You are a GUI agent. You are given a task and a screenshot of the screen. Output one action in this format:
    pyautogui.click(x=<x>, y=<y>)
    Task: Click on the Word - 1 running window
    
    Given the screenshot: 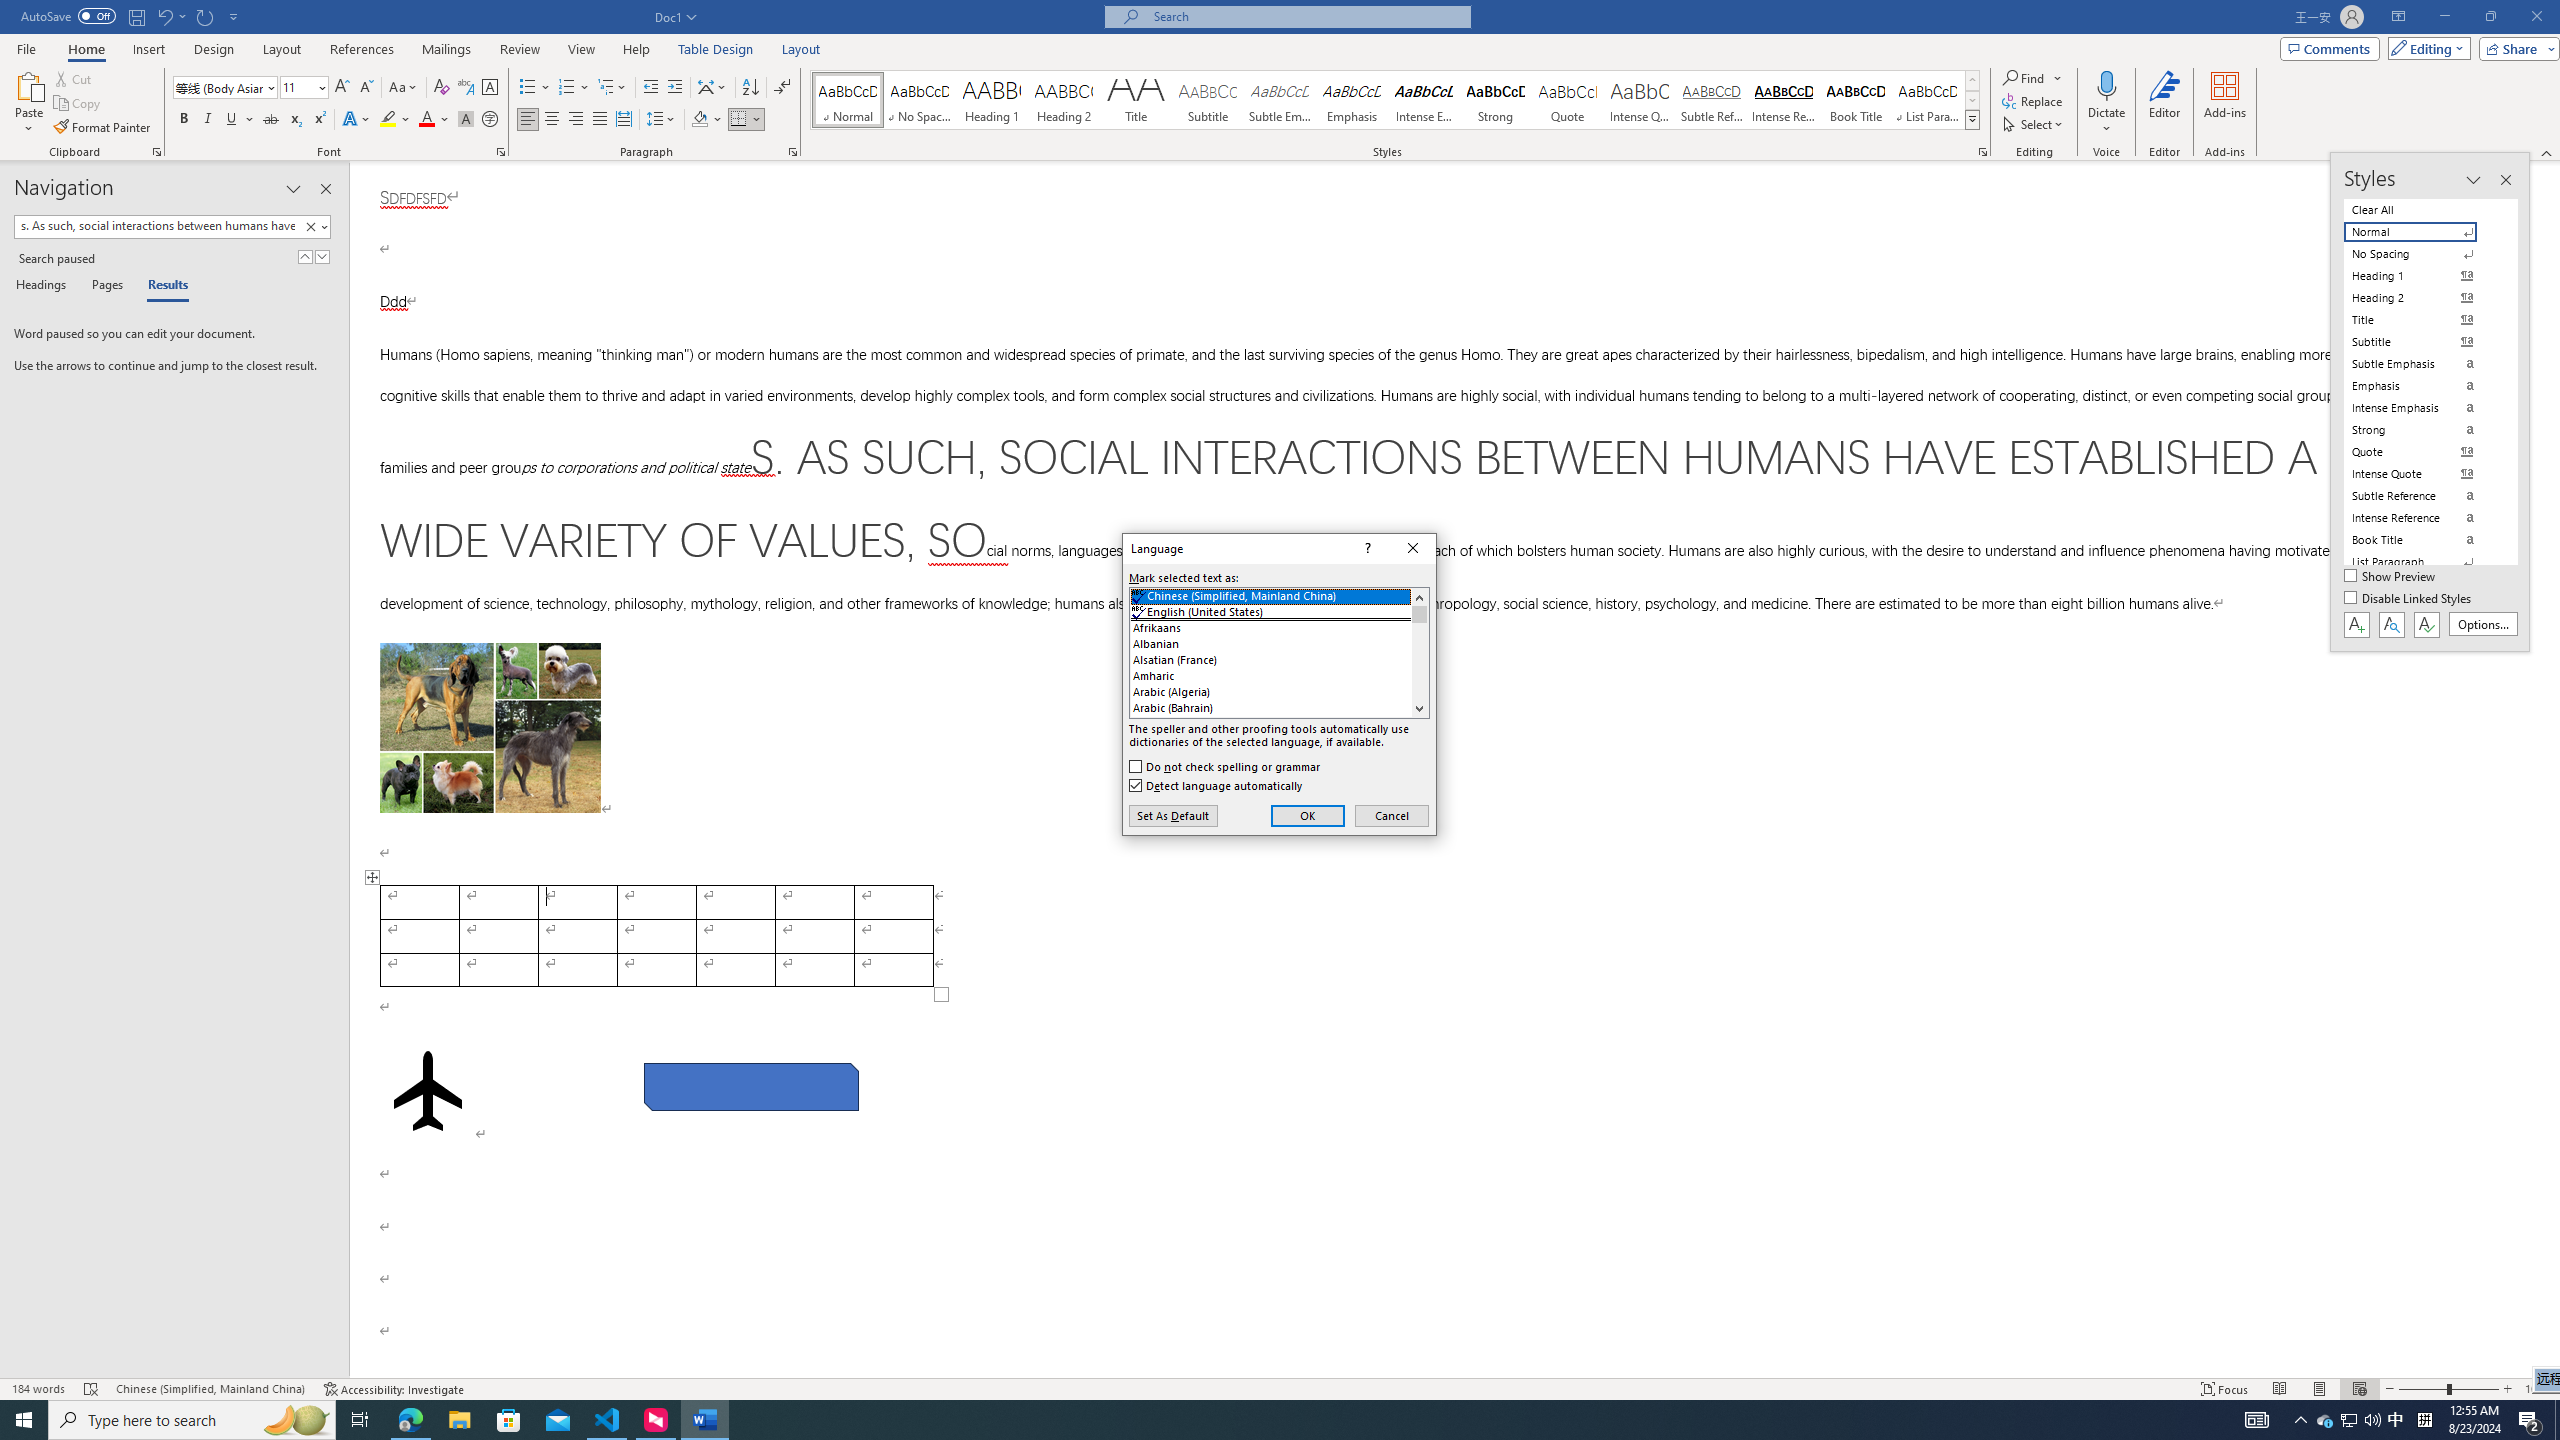 What is the action you would take?
    pyautogui.click(x=704, y=1420)
    